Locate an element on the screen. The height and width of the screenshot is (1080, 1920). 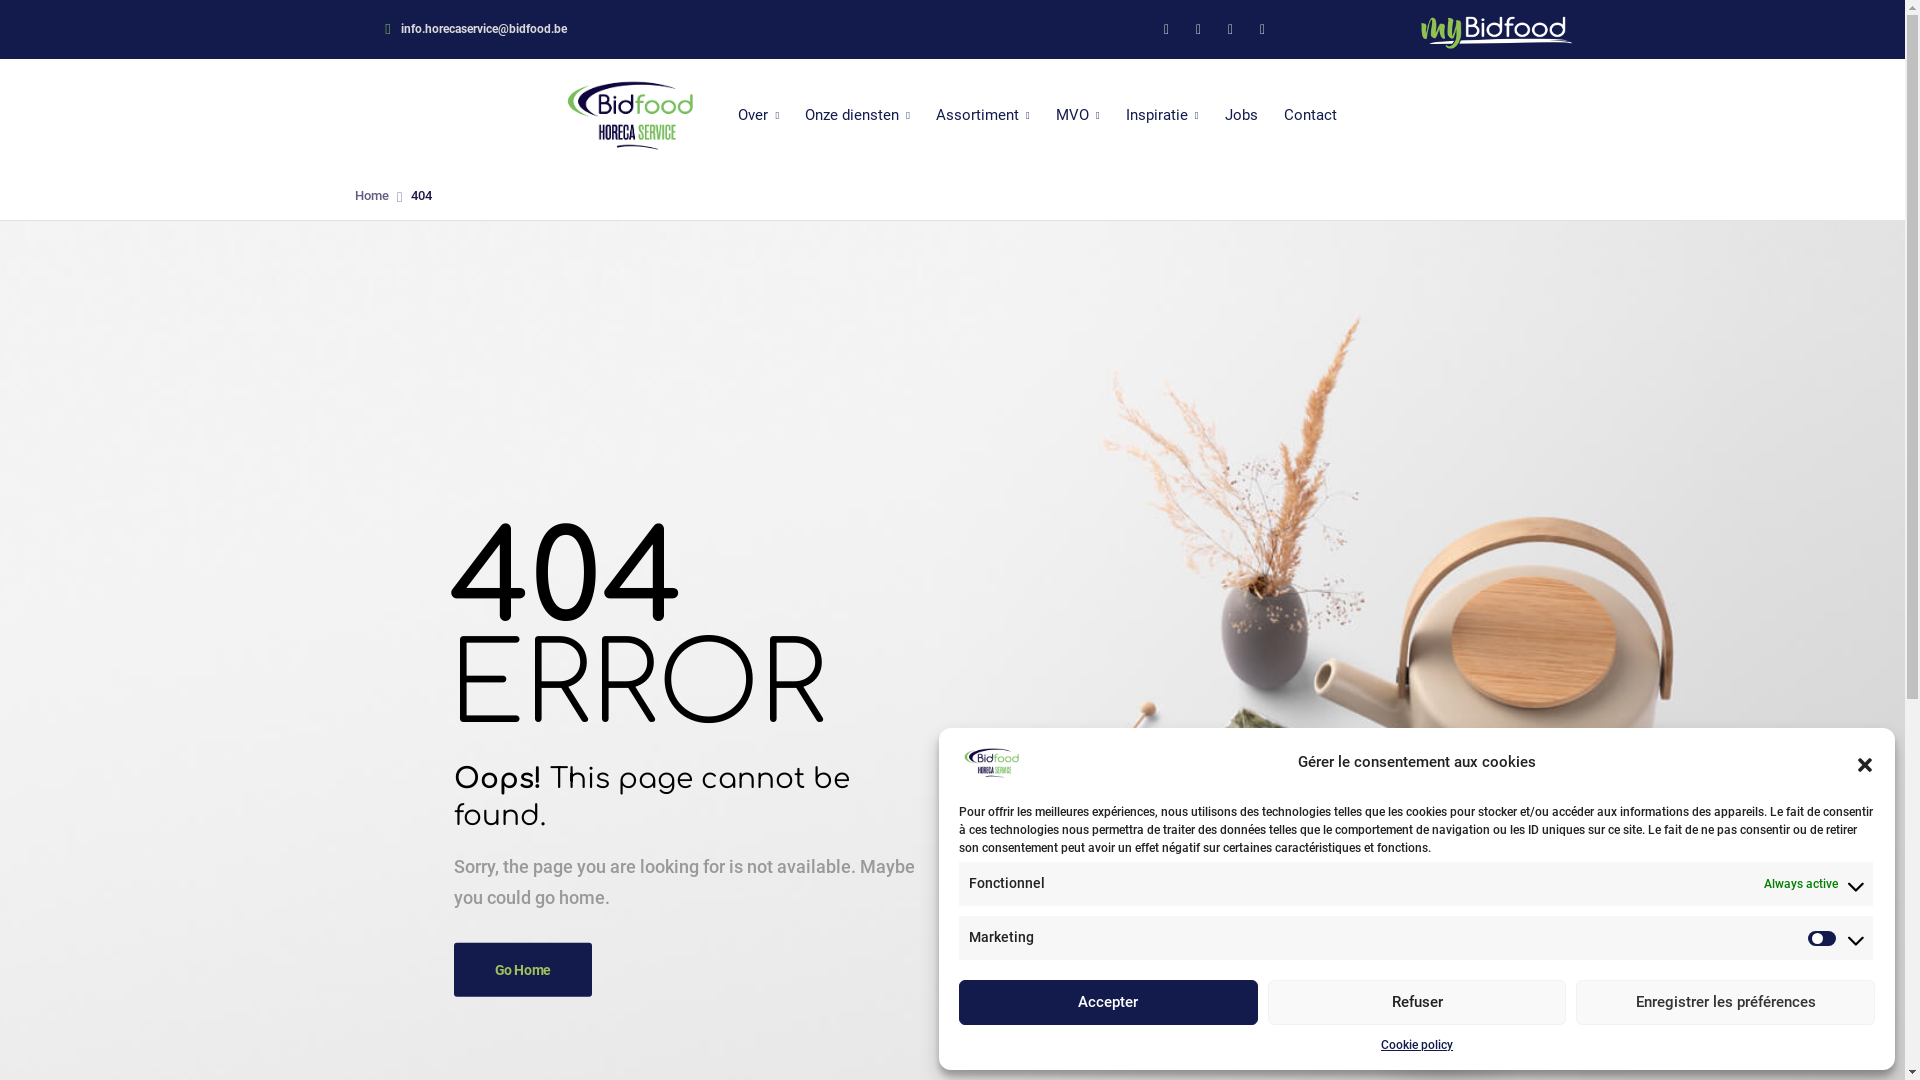
Onze diensten is located at coordinates (858, 116).